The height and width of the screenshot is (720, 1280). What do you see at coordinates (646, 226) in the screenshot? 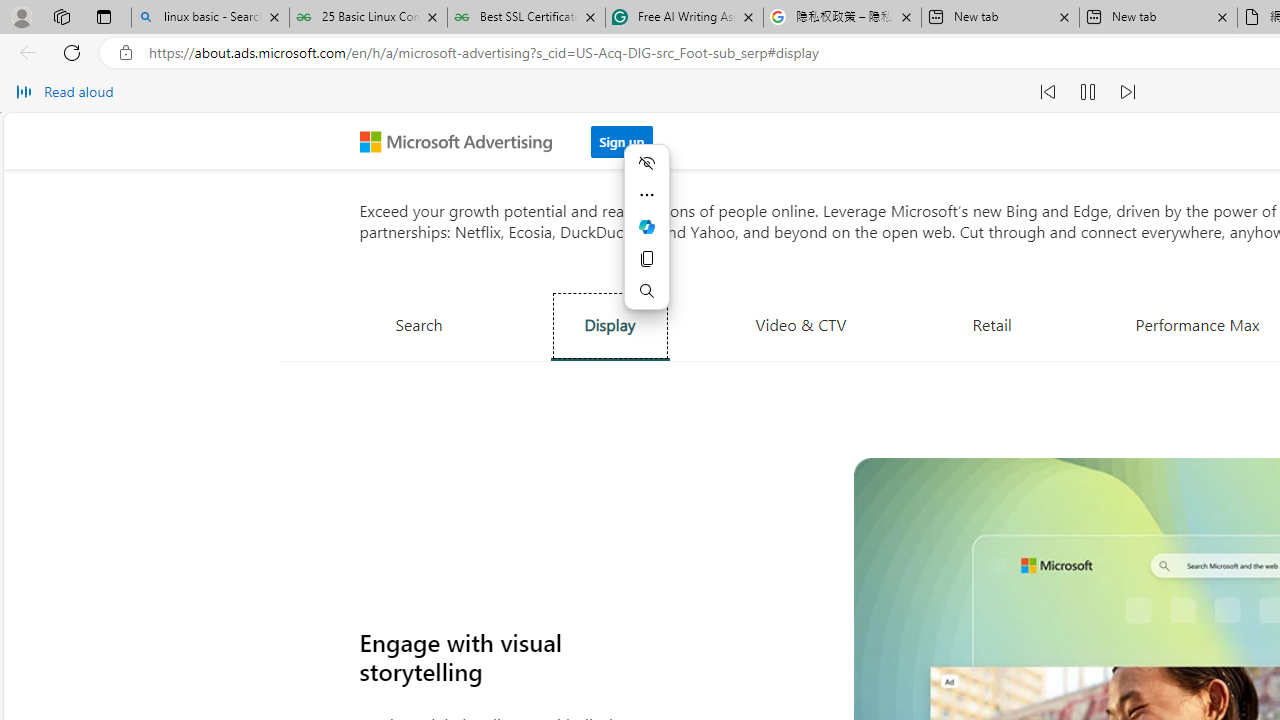
I see `Ask Copilot` at bounding box center [646, 226].